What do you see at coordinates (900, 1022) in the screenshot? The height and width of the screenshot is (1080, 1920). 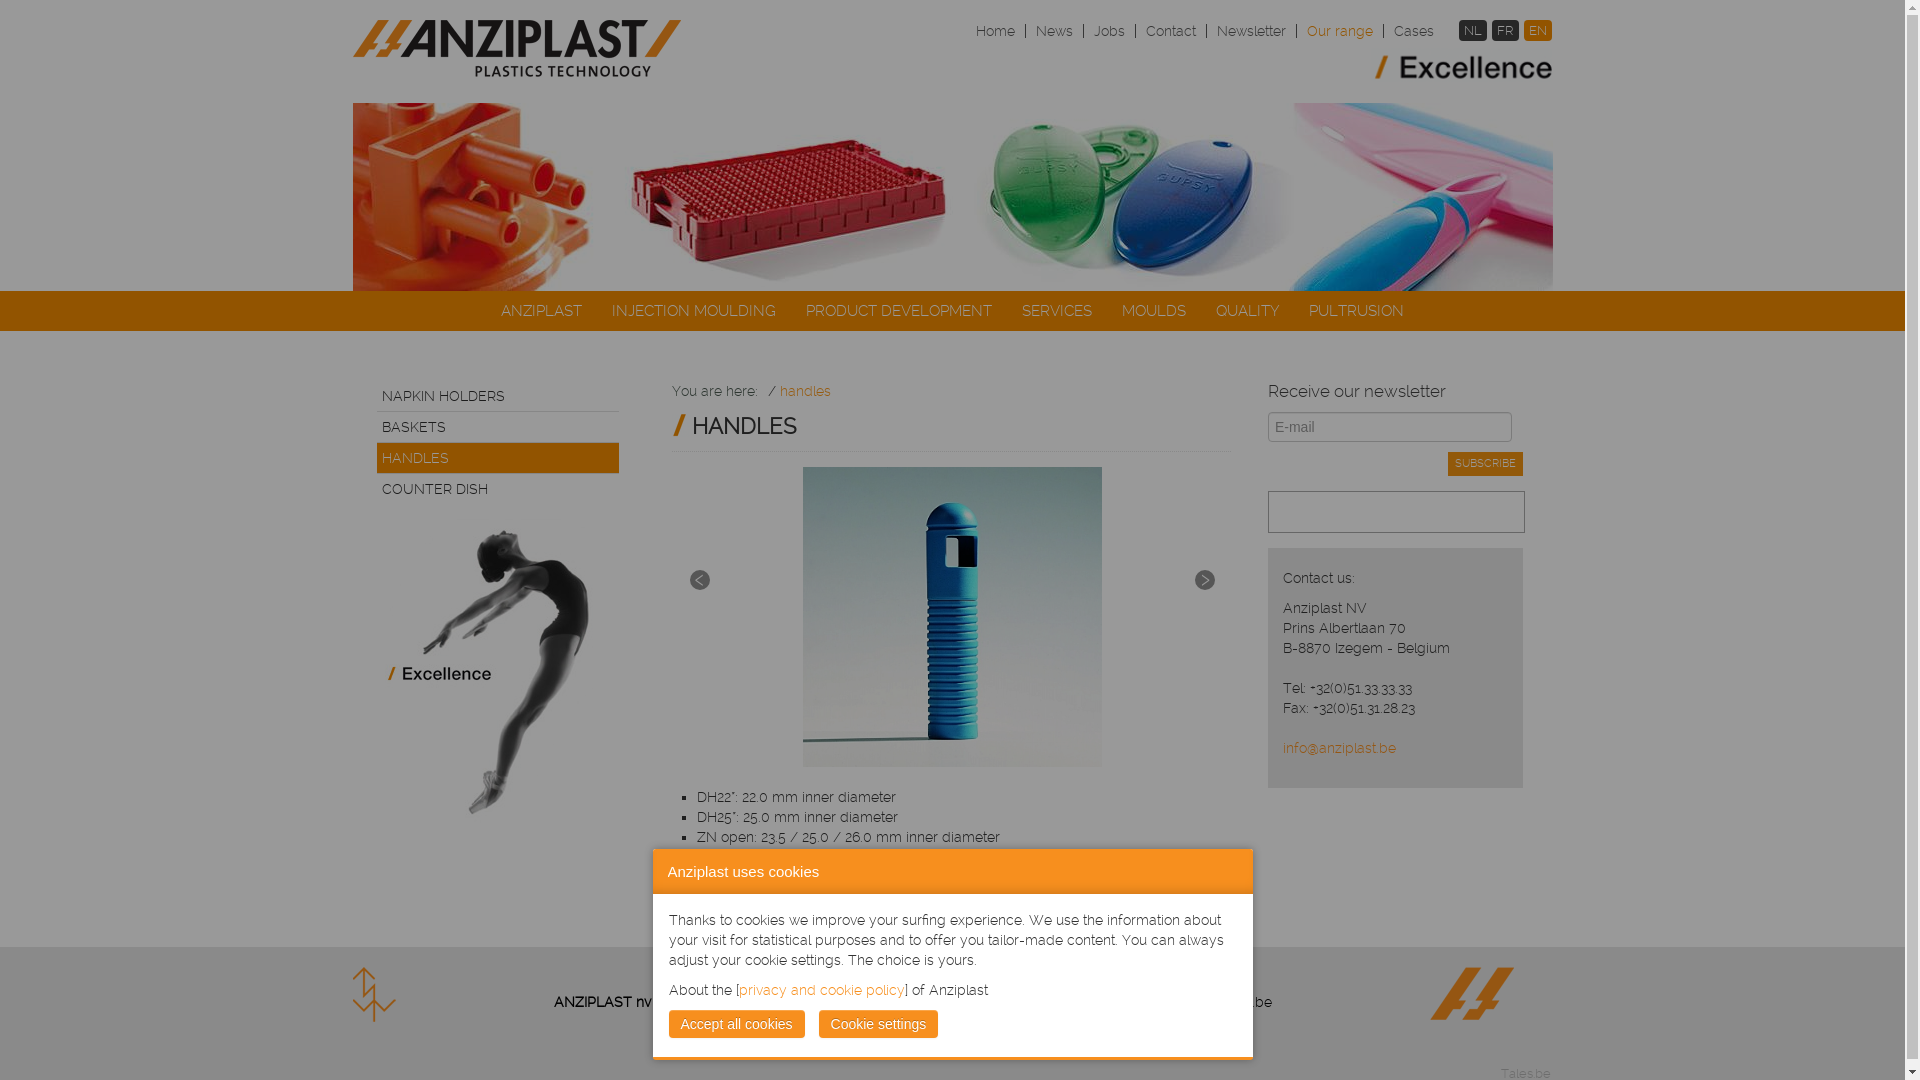 I see `Terms and conditions of sale` at bounding box center [900, 1022].